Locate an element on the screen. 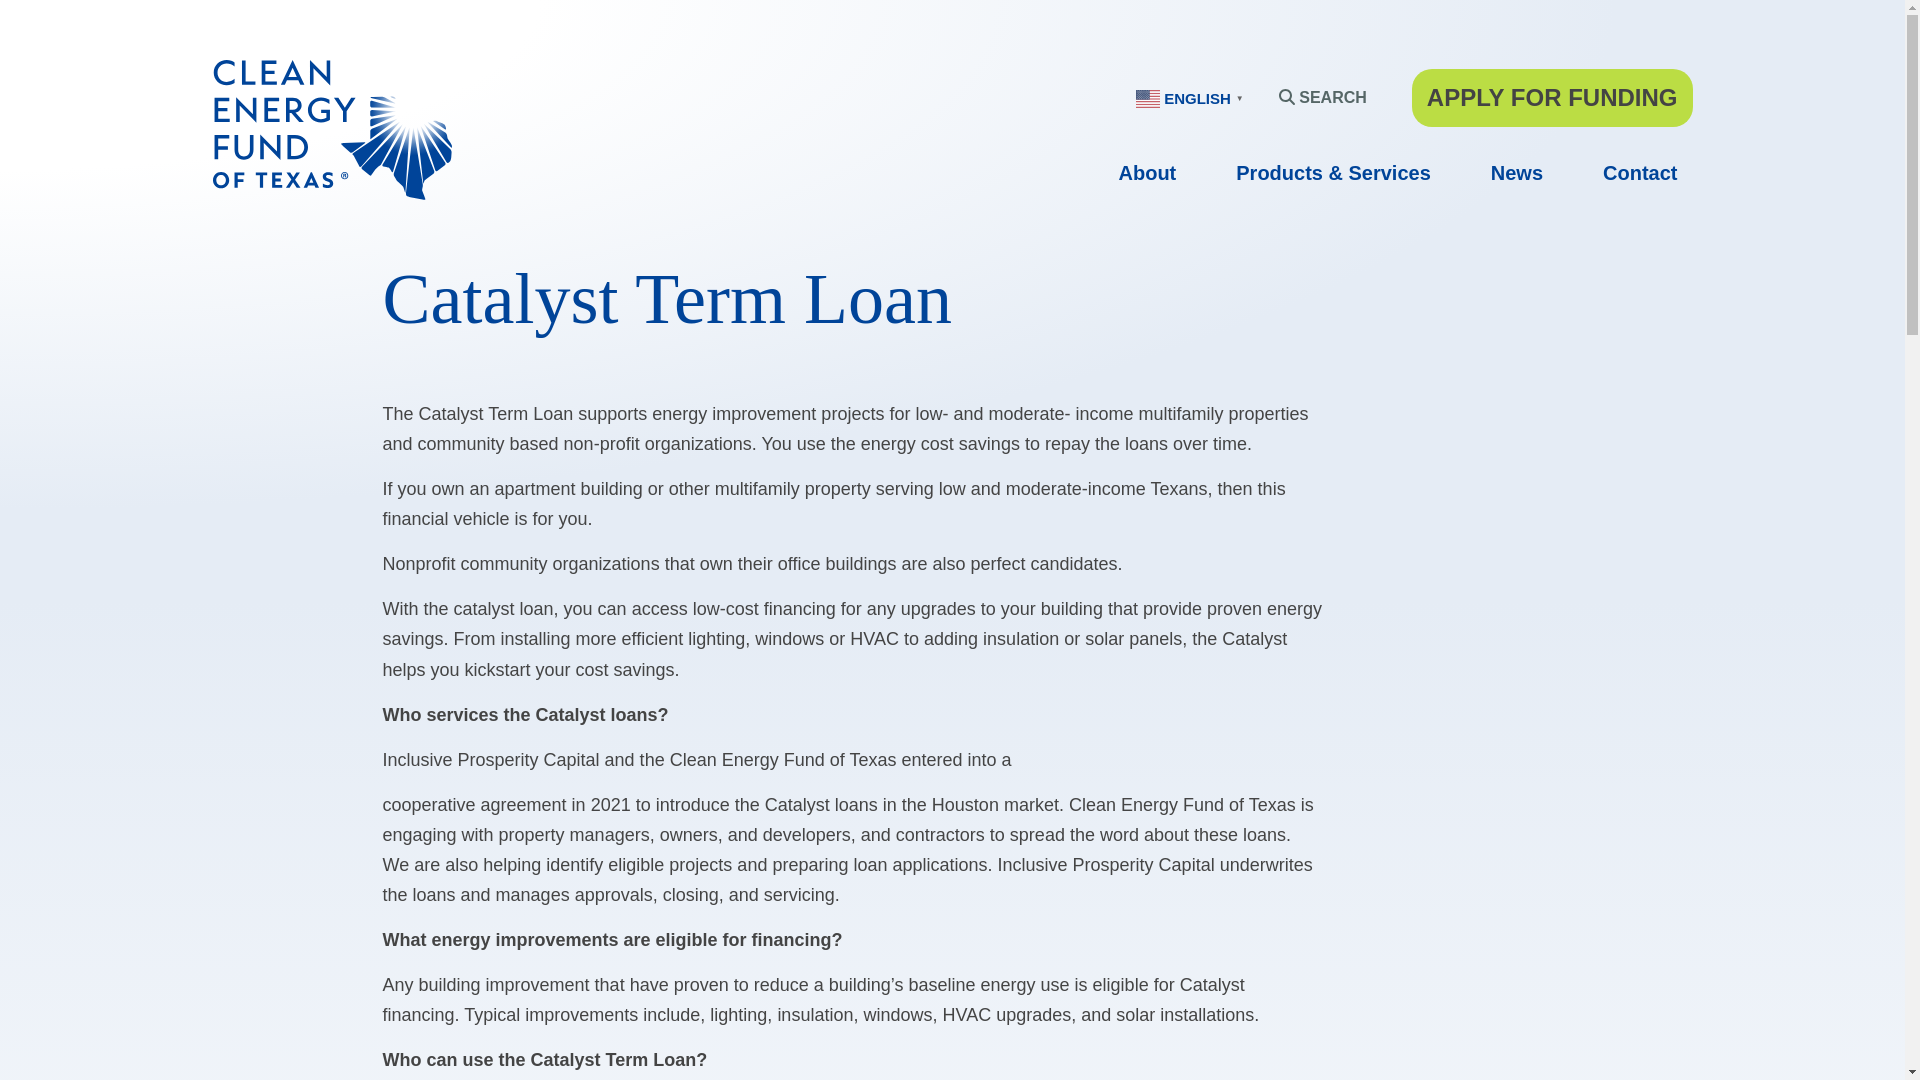 The height and width of the screenshot is (1080, 1920). About is located at coordinates (1146, 176).